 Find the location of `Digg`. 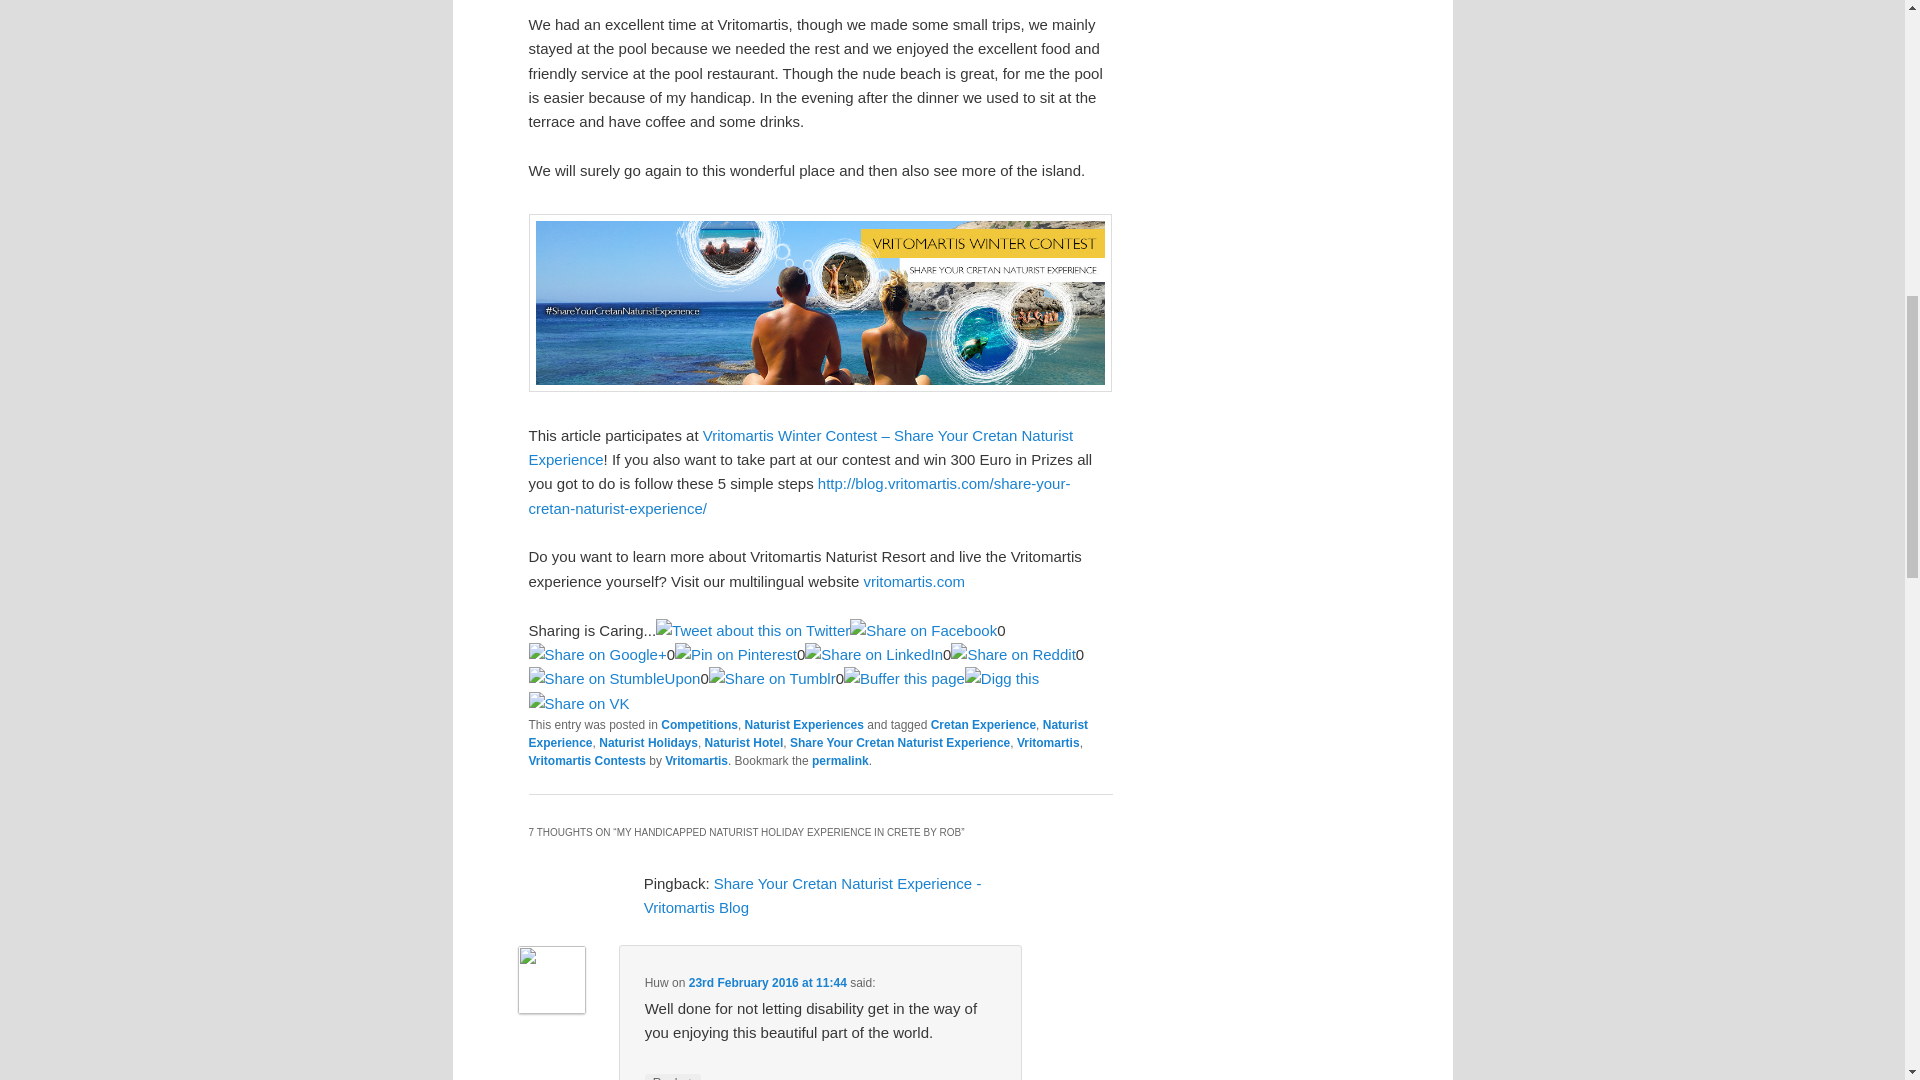

Digg is located at coordinates (1002, 679).